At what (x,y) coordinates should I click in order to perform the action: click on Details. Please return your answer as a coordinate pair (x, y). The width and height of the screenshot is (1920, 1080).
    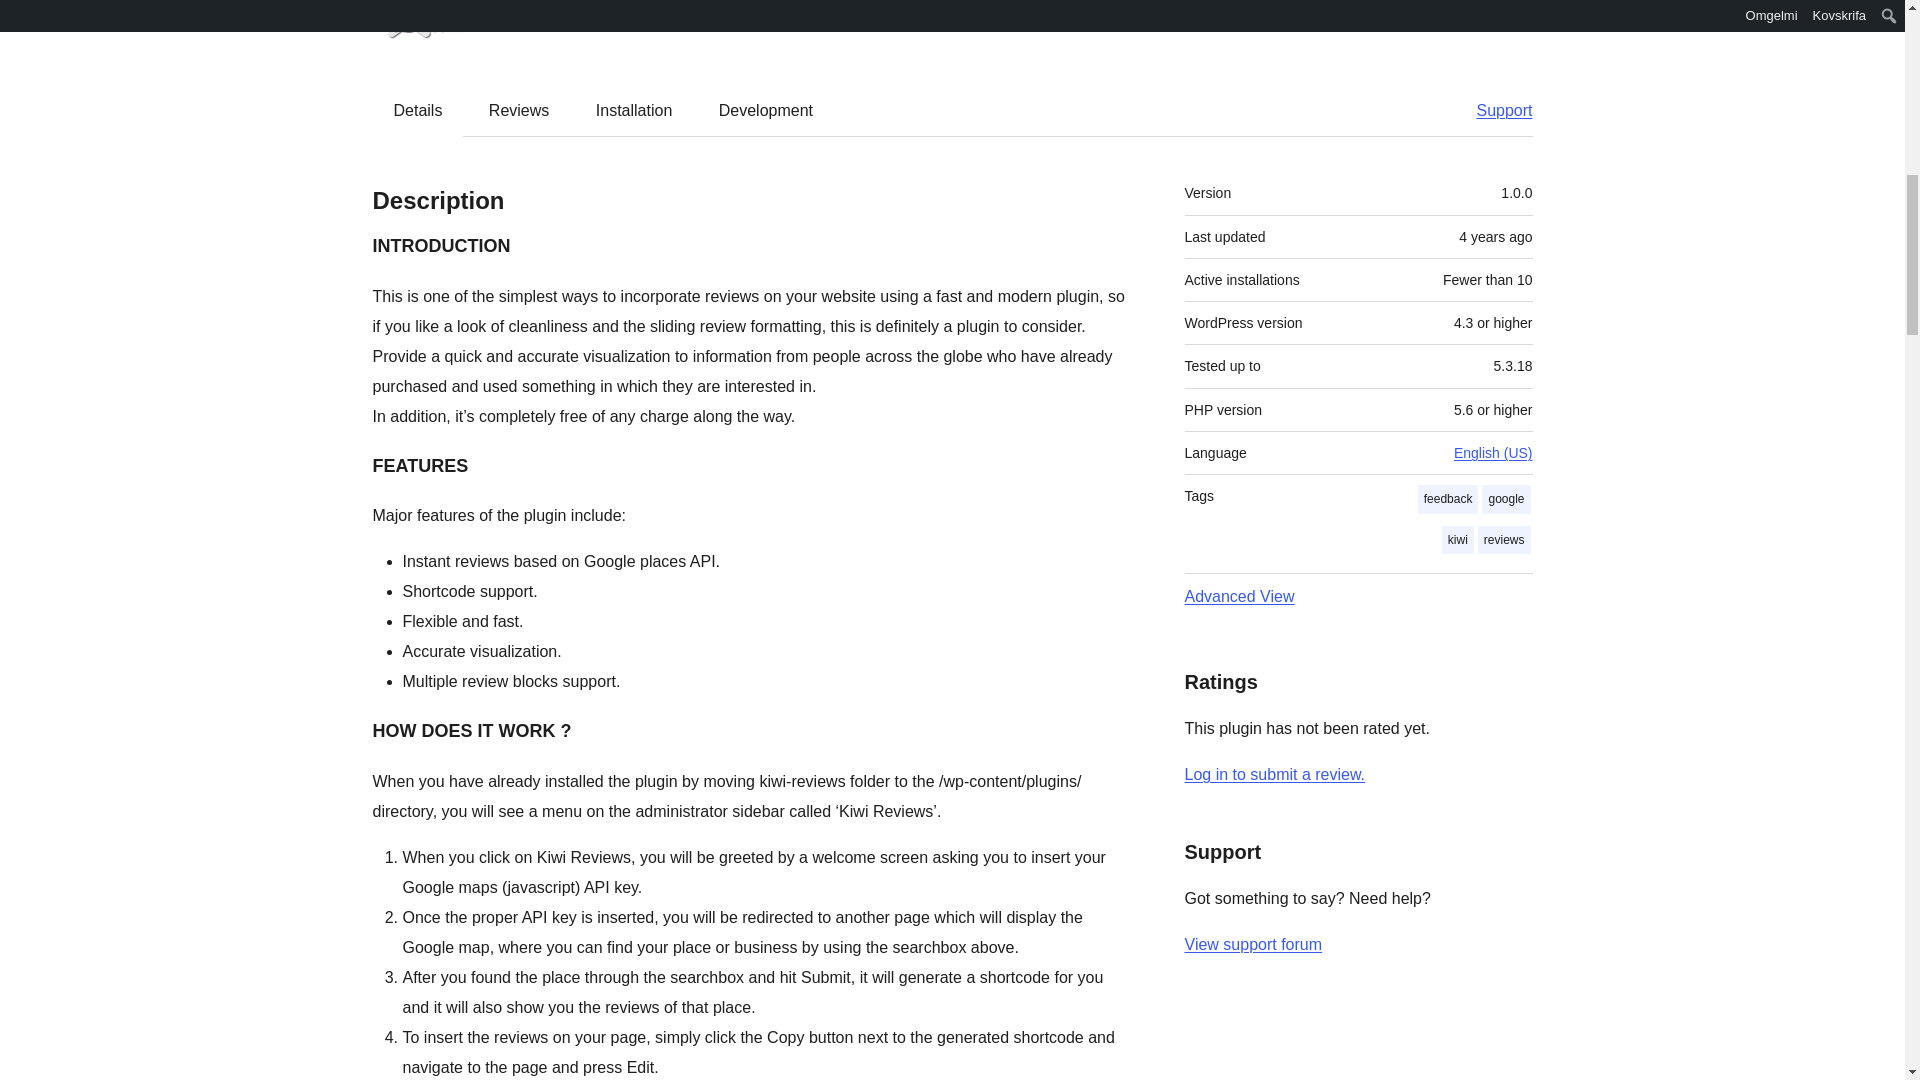
    Looking at the image, I should click on (418, 111).